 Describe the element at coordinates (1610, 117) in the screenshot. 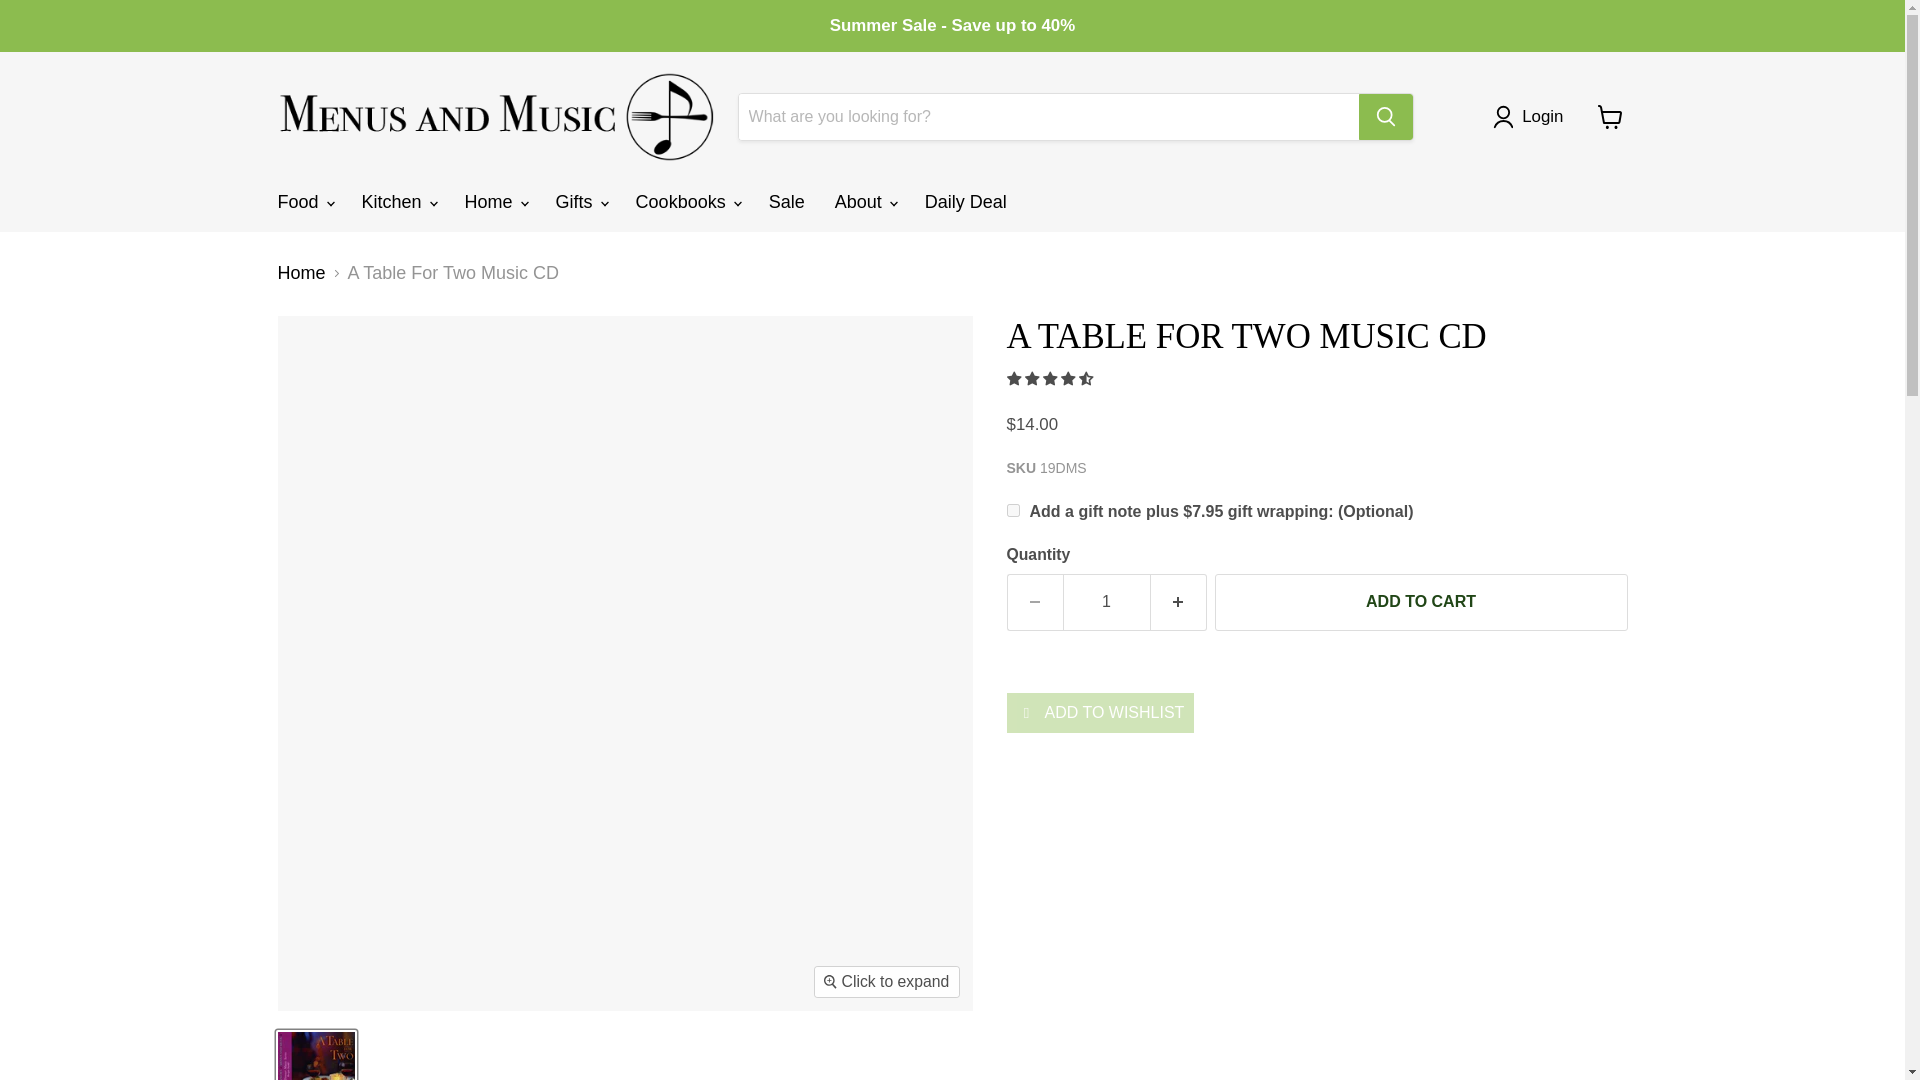

I see `View cart` at that location.